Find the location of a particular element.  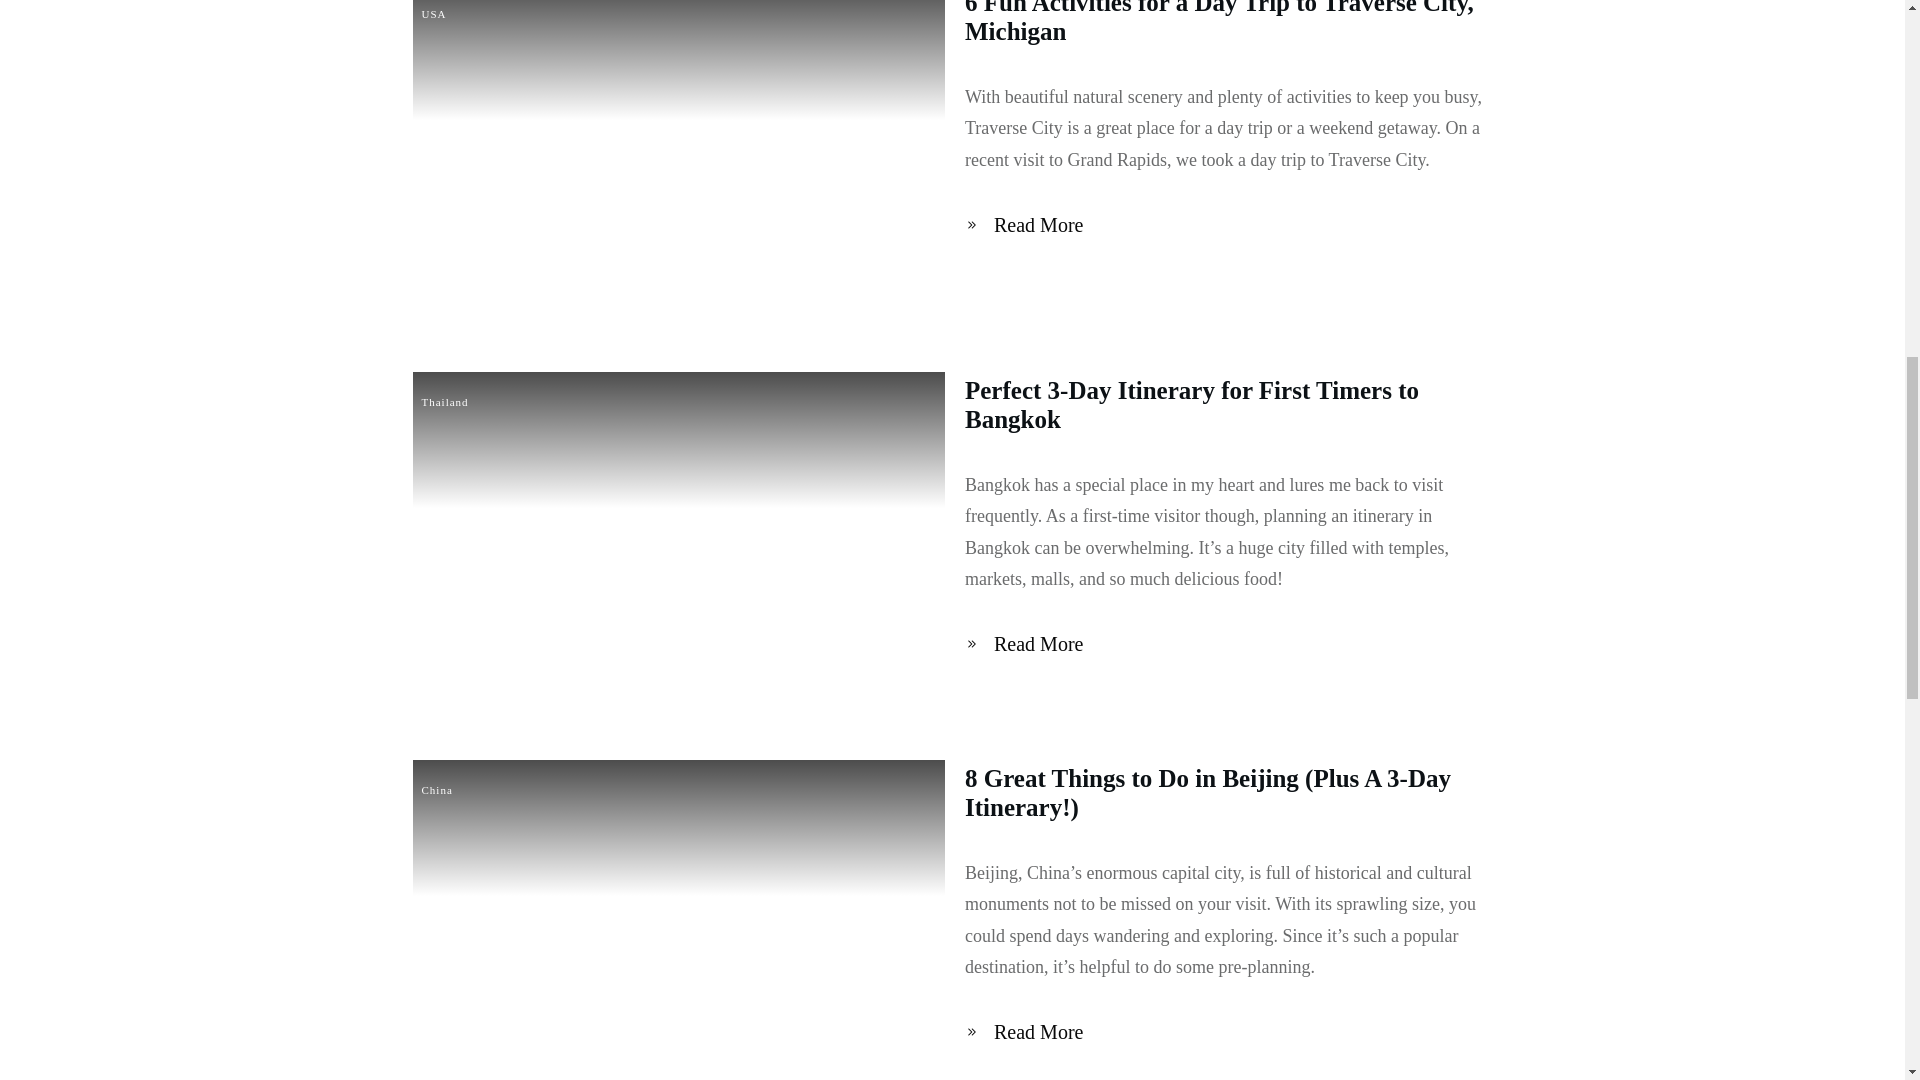

6 Fun Activities for a Day Trip to Traverse City, Michigan is located at coordinates (1220, 22).